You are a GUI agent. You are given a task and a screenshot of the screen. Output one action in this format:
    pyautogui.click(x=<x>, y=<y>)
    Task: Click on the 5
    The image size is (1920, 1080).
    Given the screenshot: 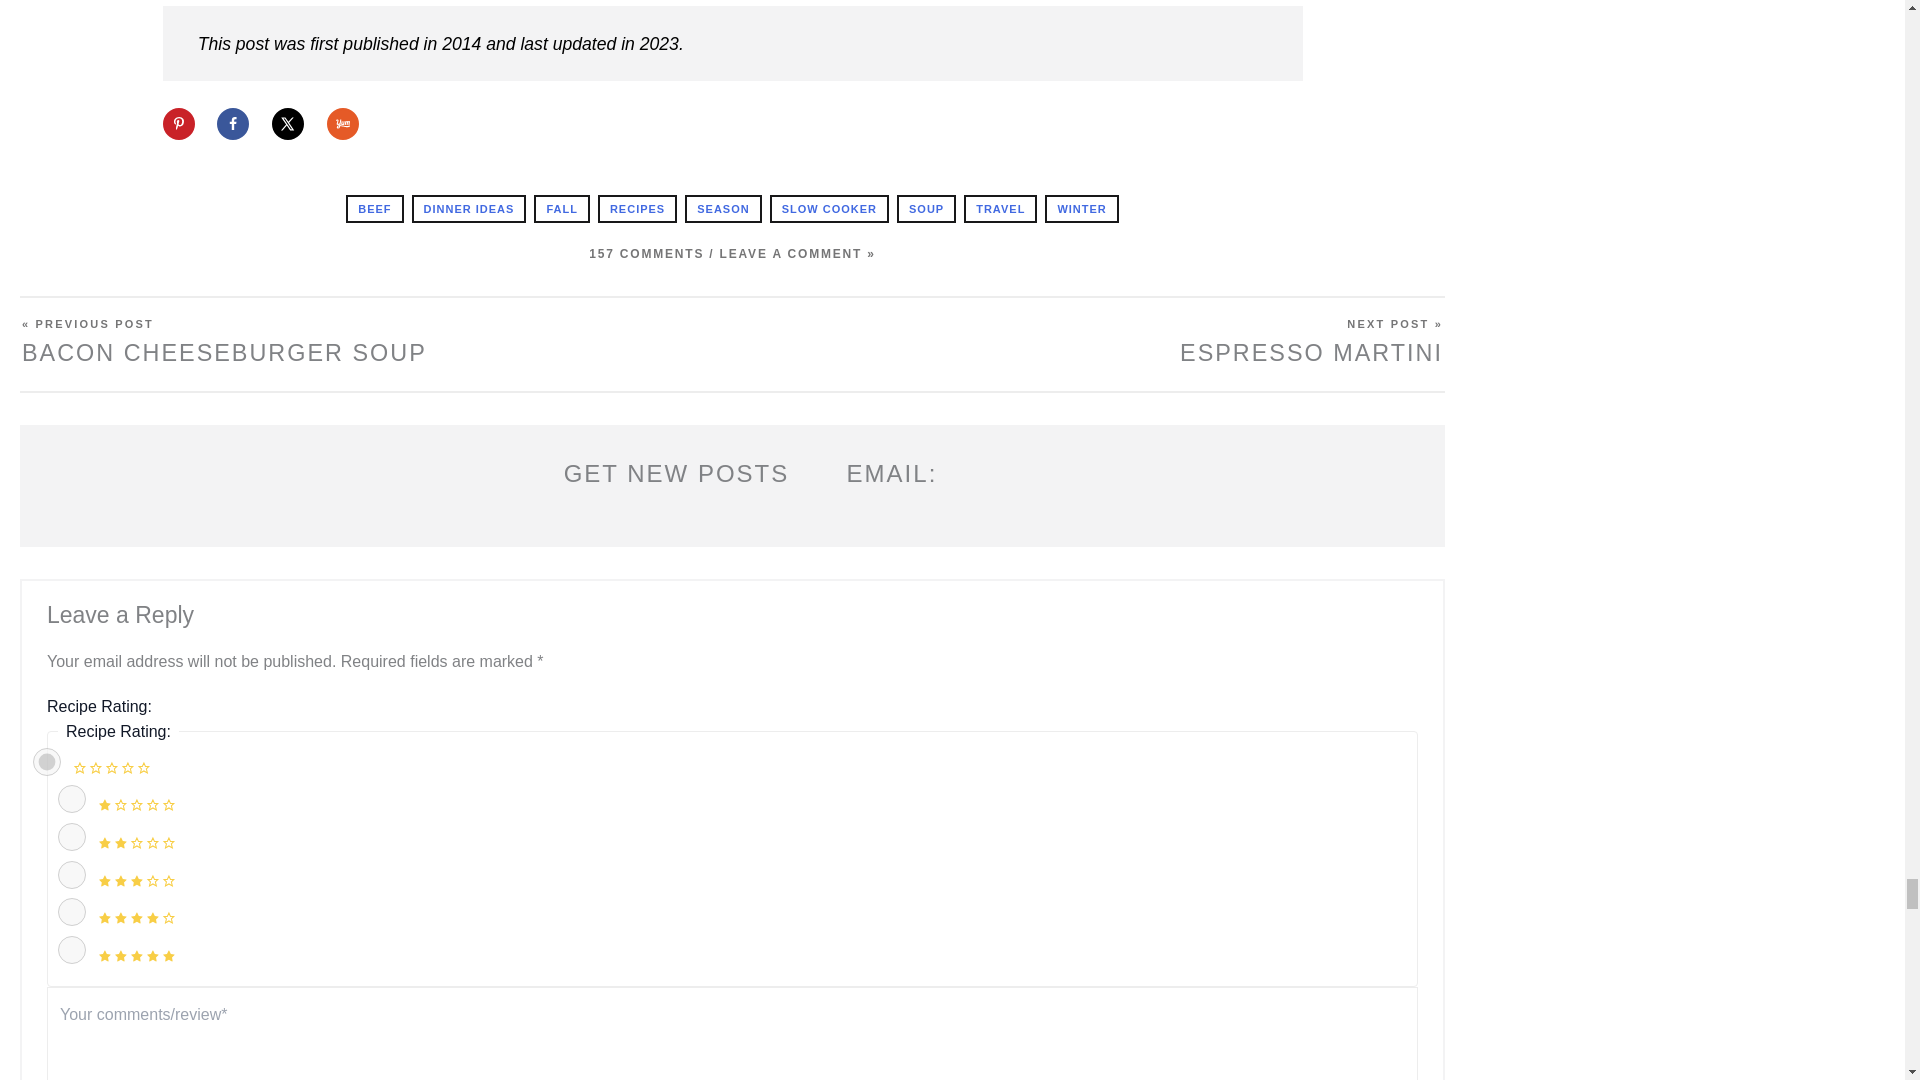 What is the action you would take?
    pyautogui.click(x=72, y=950)
    